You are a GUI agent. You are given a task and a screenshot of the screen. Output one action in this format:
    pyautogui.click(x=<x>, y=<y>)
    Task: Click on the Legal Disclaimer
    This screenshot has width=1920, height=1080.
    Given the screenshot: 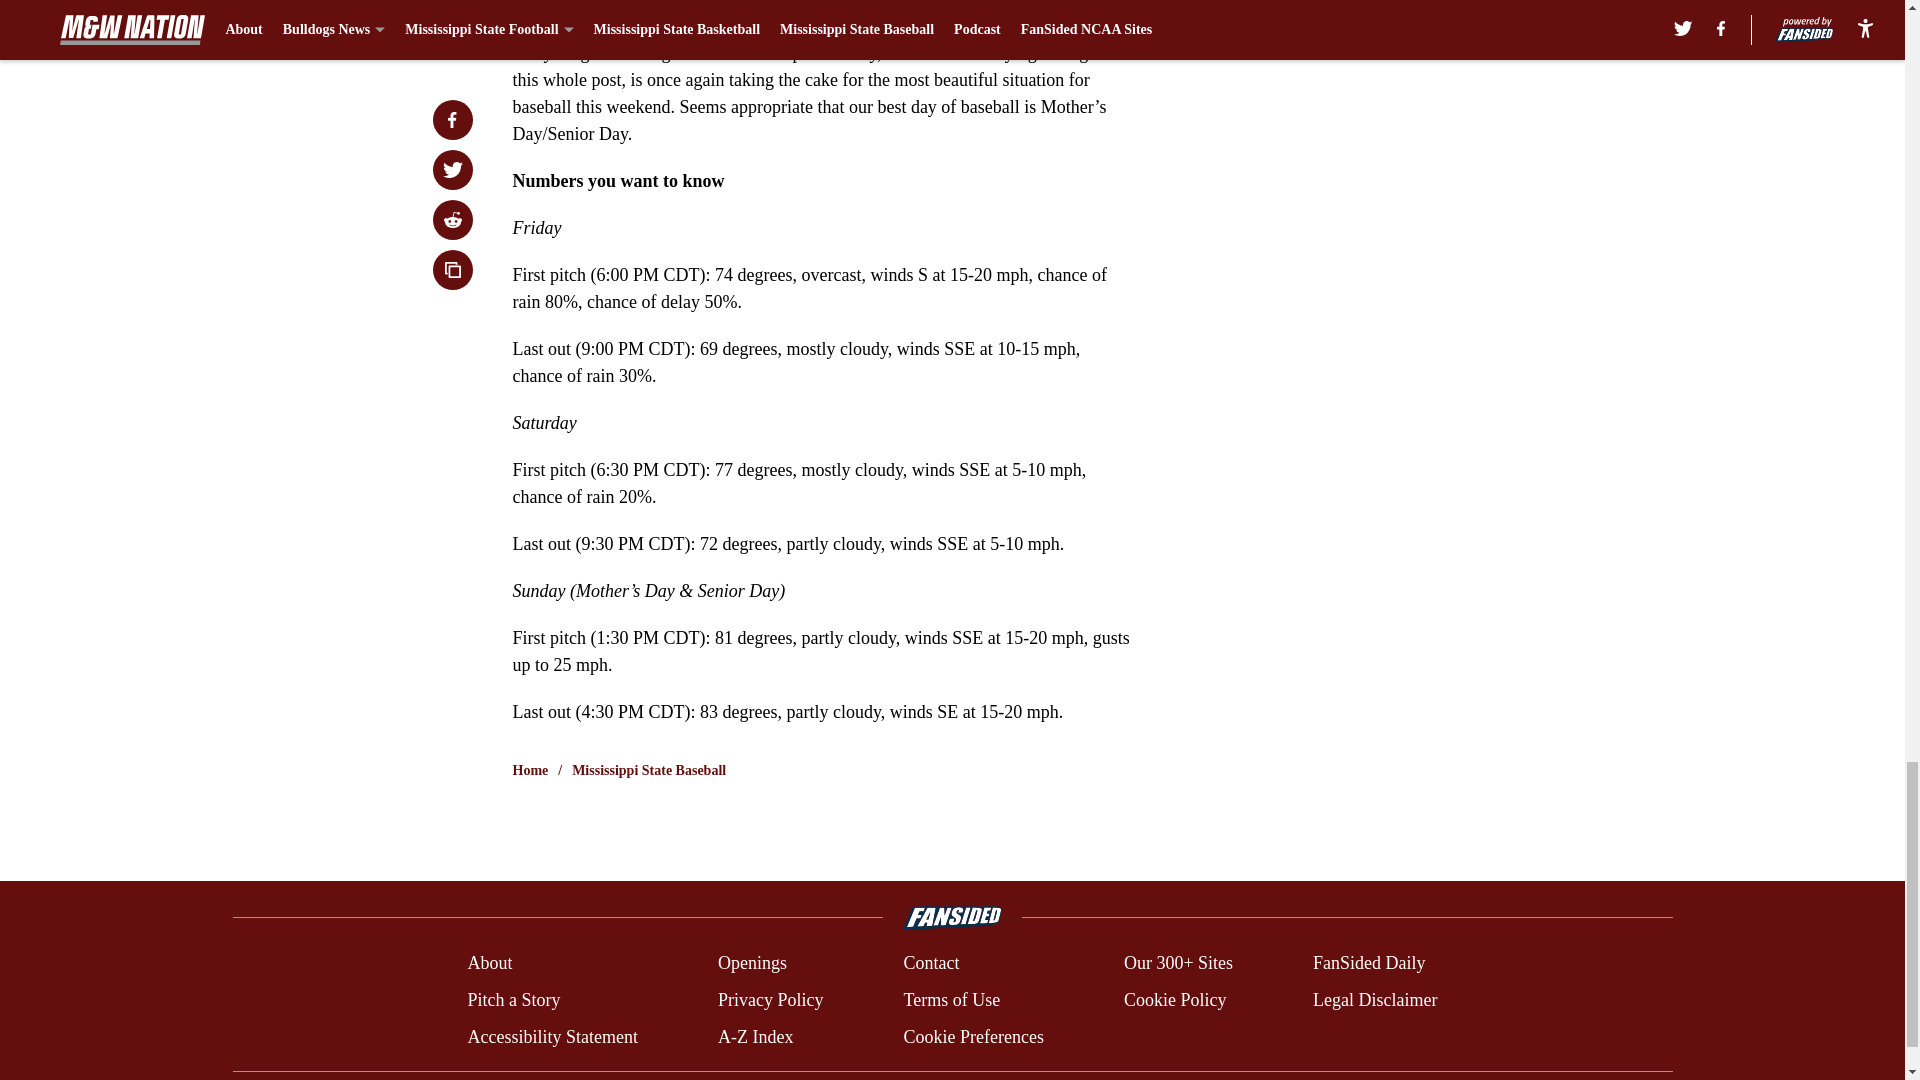 What is the action you would take?
    pyautogui.click(x=1374, y=1000)
    